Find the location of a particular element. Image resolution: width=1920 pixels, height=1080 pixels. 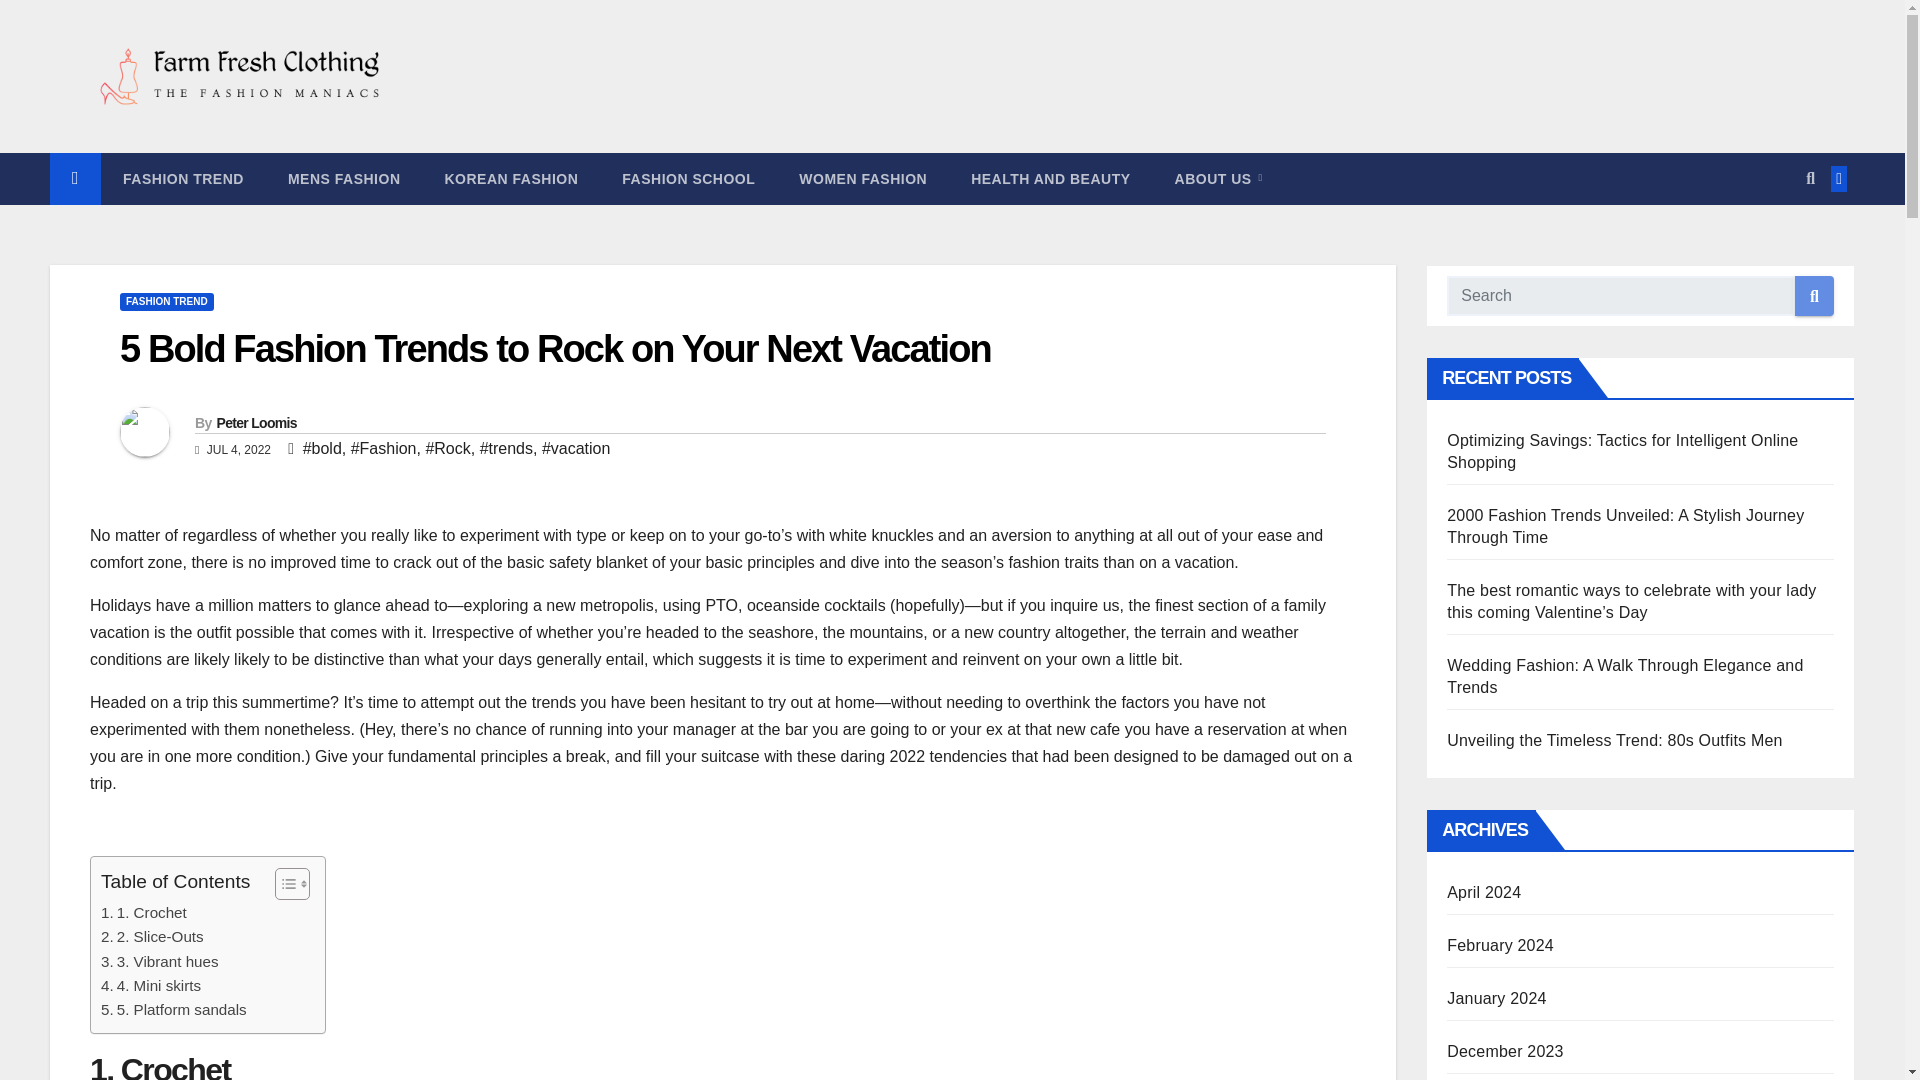

1. Crochet is located at coordinates (144, 912).